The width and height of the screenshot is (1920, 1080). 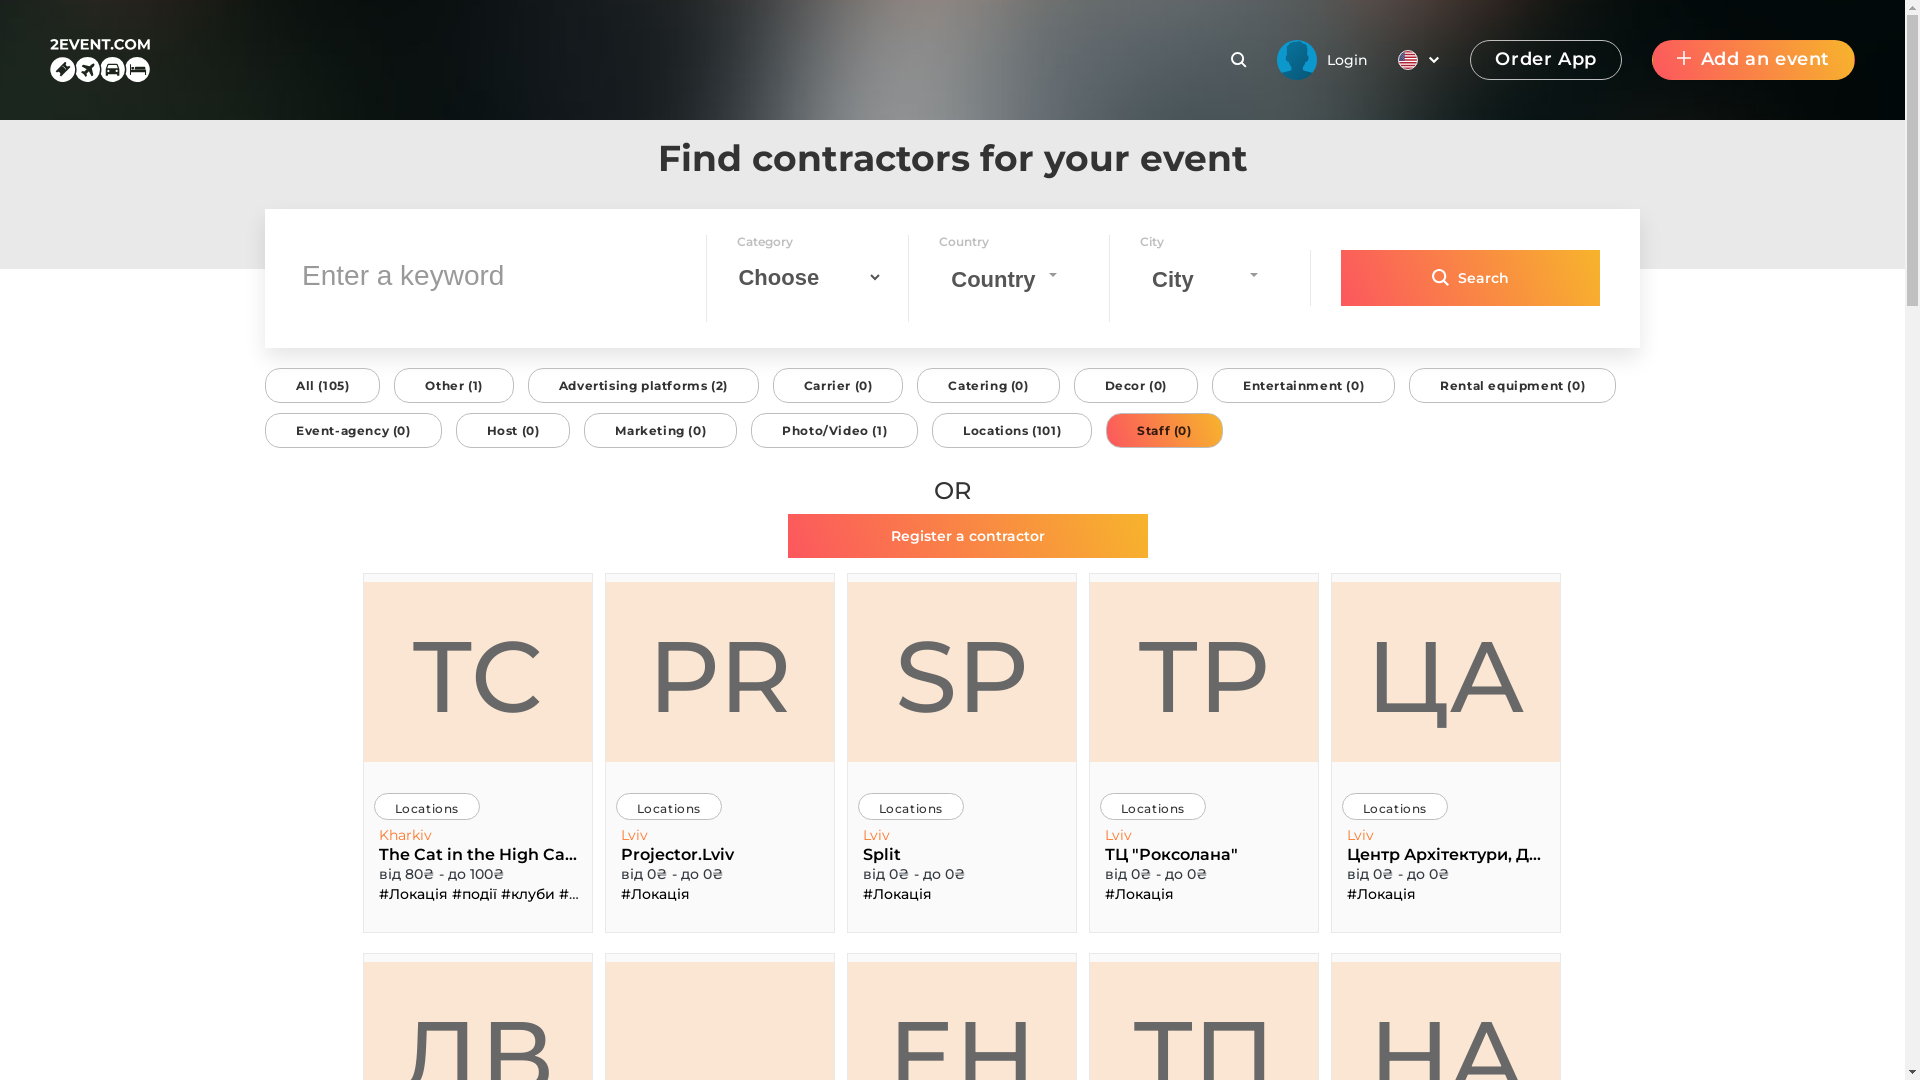 I want to click on Decor (0), so click(x=1136, y=378).